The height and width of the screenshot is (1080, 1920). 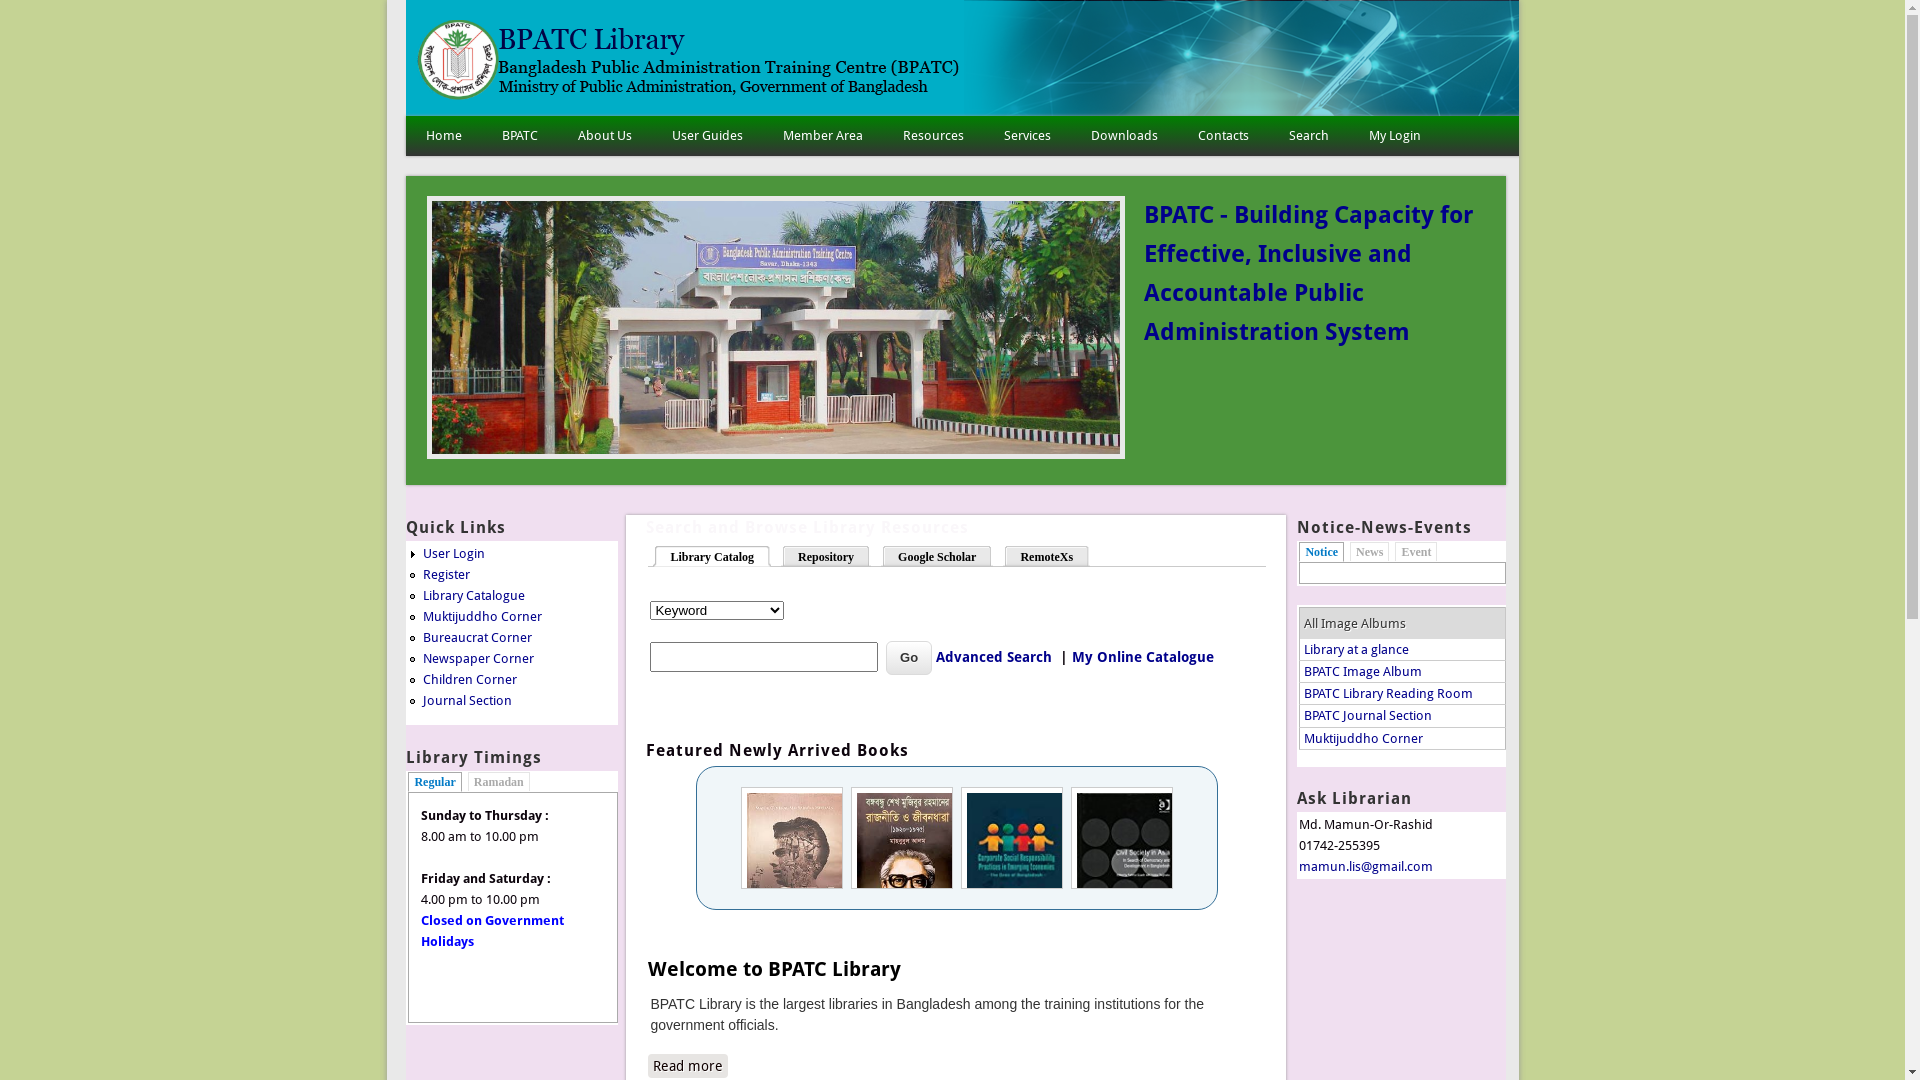 I want to click on My Login, so click(x=1395, y=136).